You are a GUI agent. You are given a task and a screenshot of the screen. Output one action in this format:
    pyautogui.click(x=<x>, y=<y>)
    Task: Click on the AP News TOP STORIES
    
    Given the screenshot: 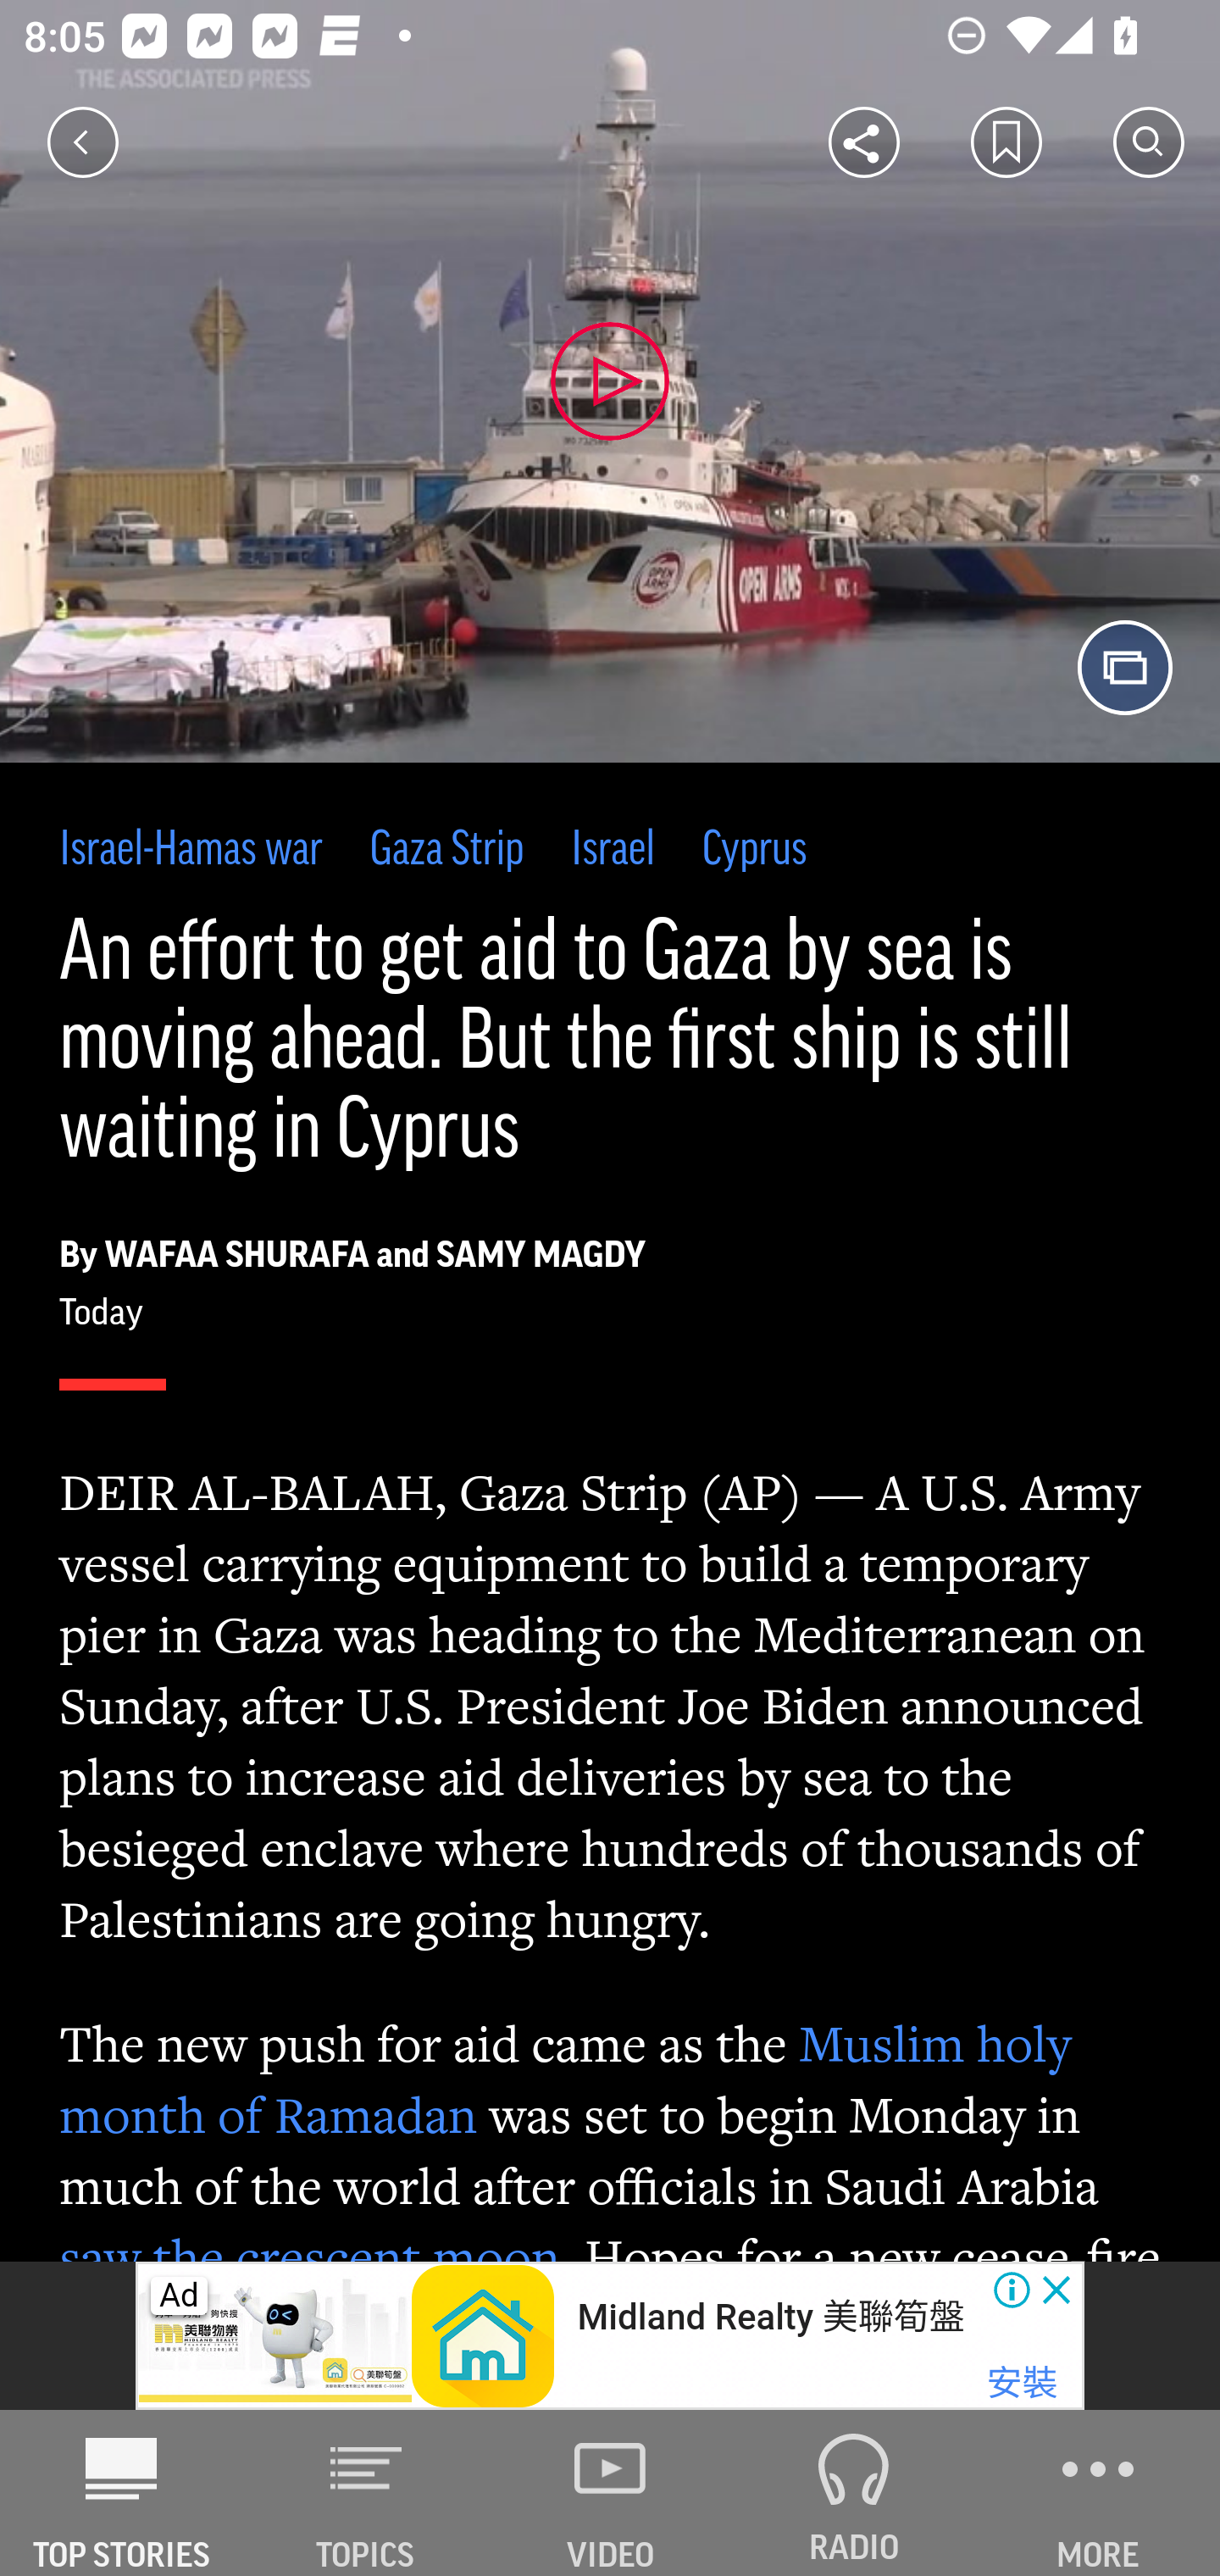 What is the action you would take?
    pyautogui.click(x=122, y=2493)
    